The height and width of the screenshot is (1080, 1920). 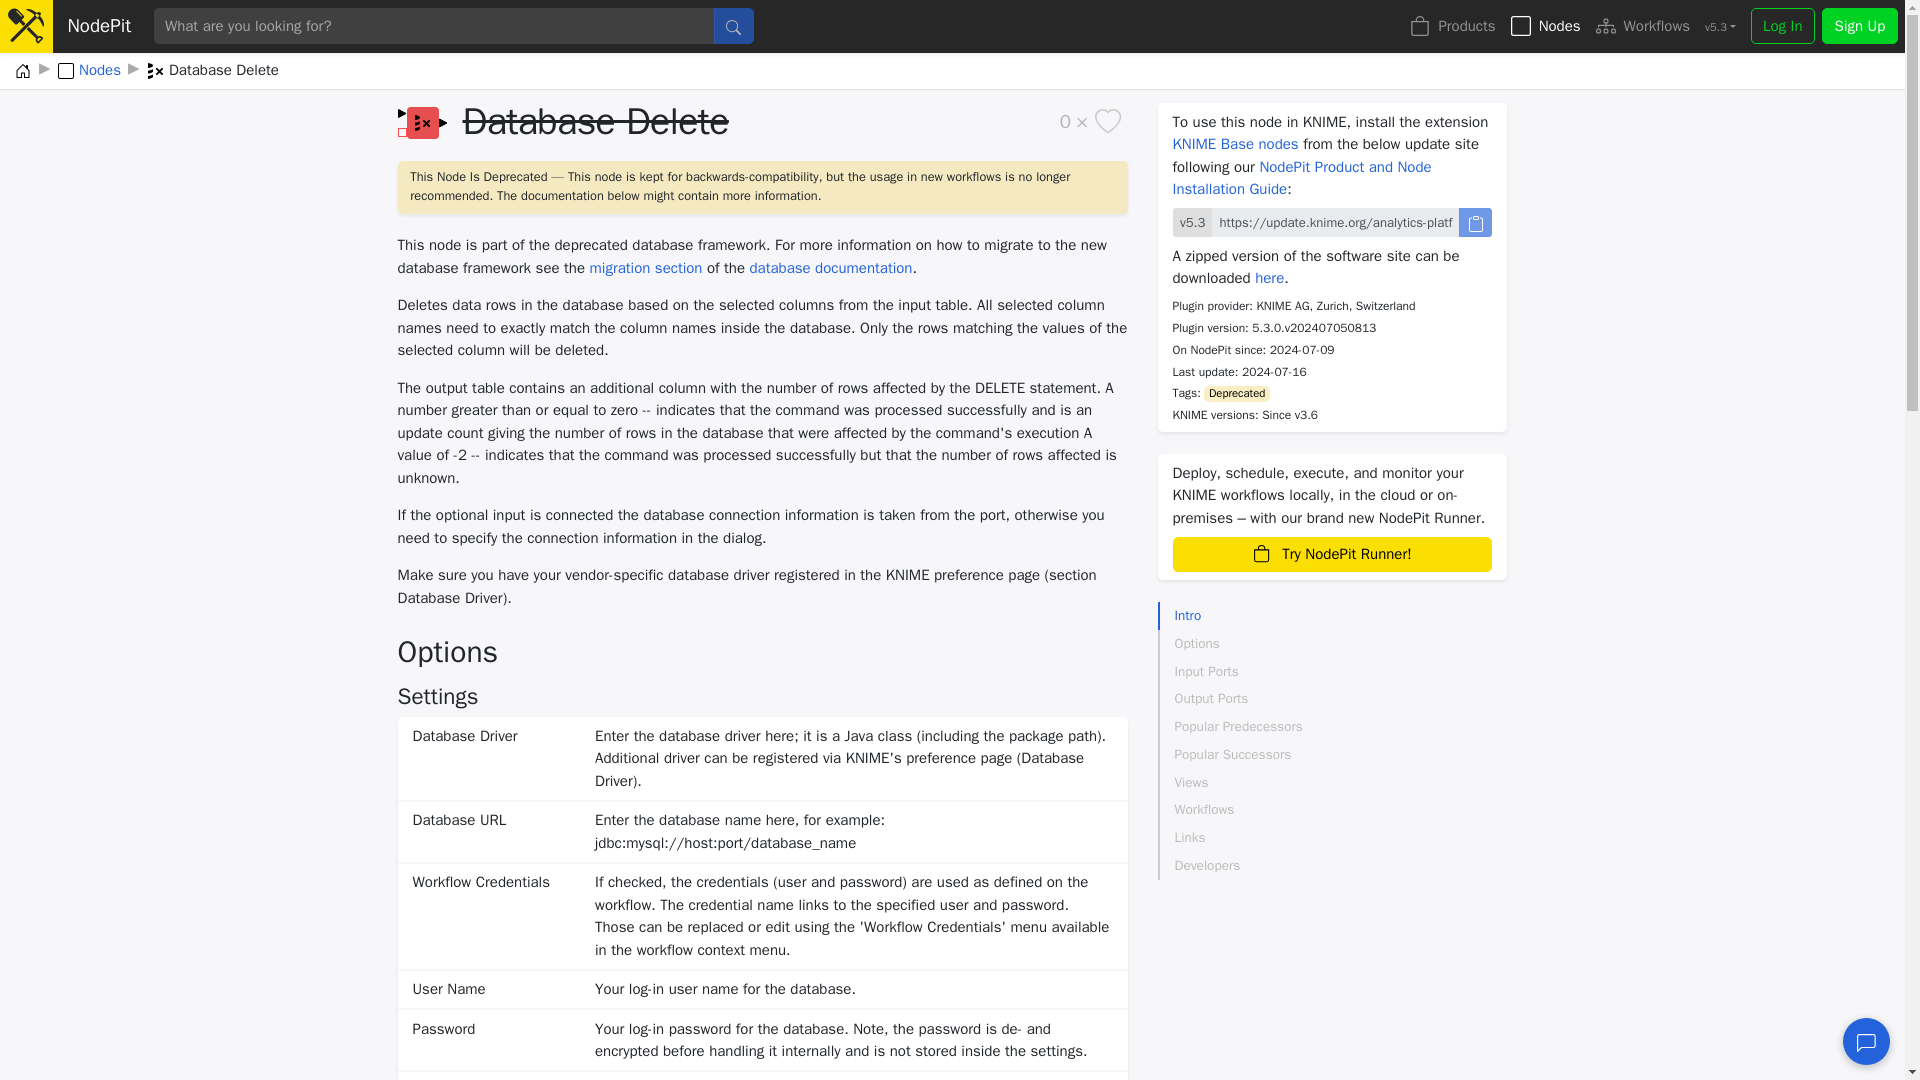 I want to click on Sign Up, so click(x=1859, y=26).